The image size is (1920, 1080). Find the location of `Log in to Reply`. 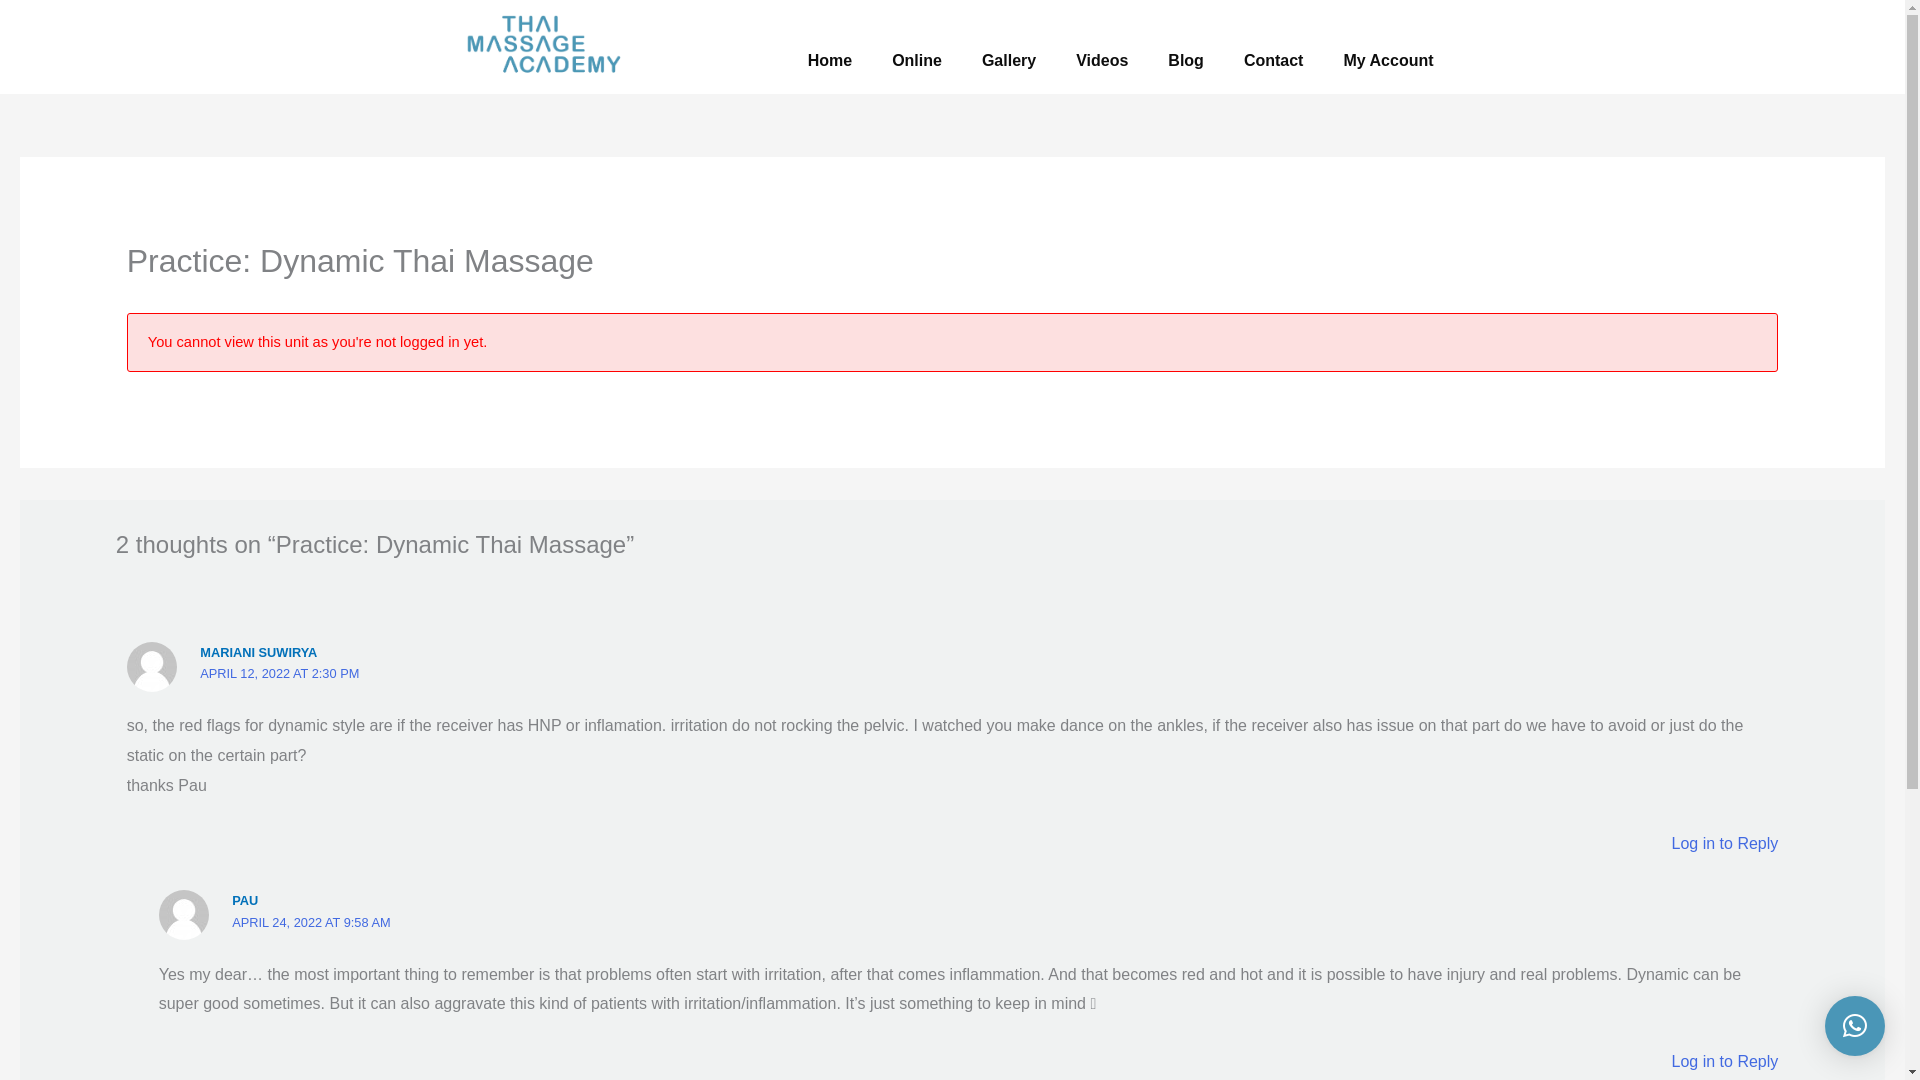

Log in to Reply is located at coordinates (1726, 843).